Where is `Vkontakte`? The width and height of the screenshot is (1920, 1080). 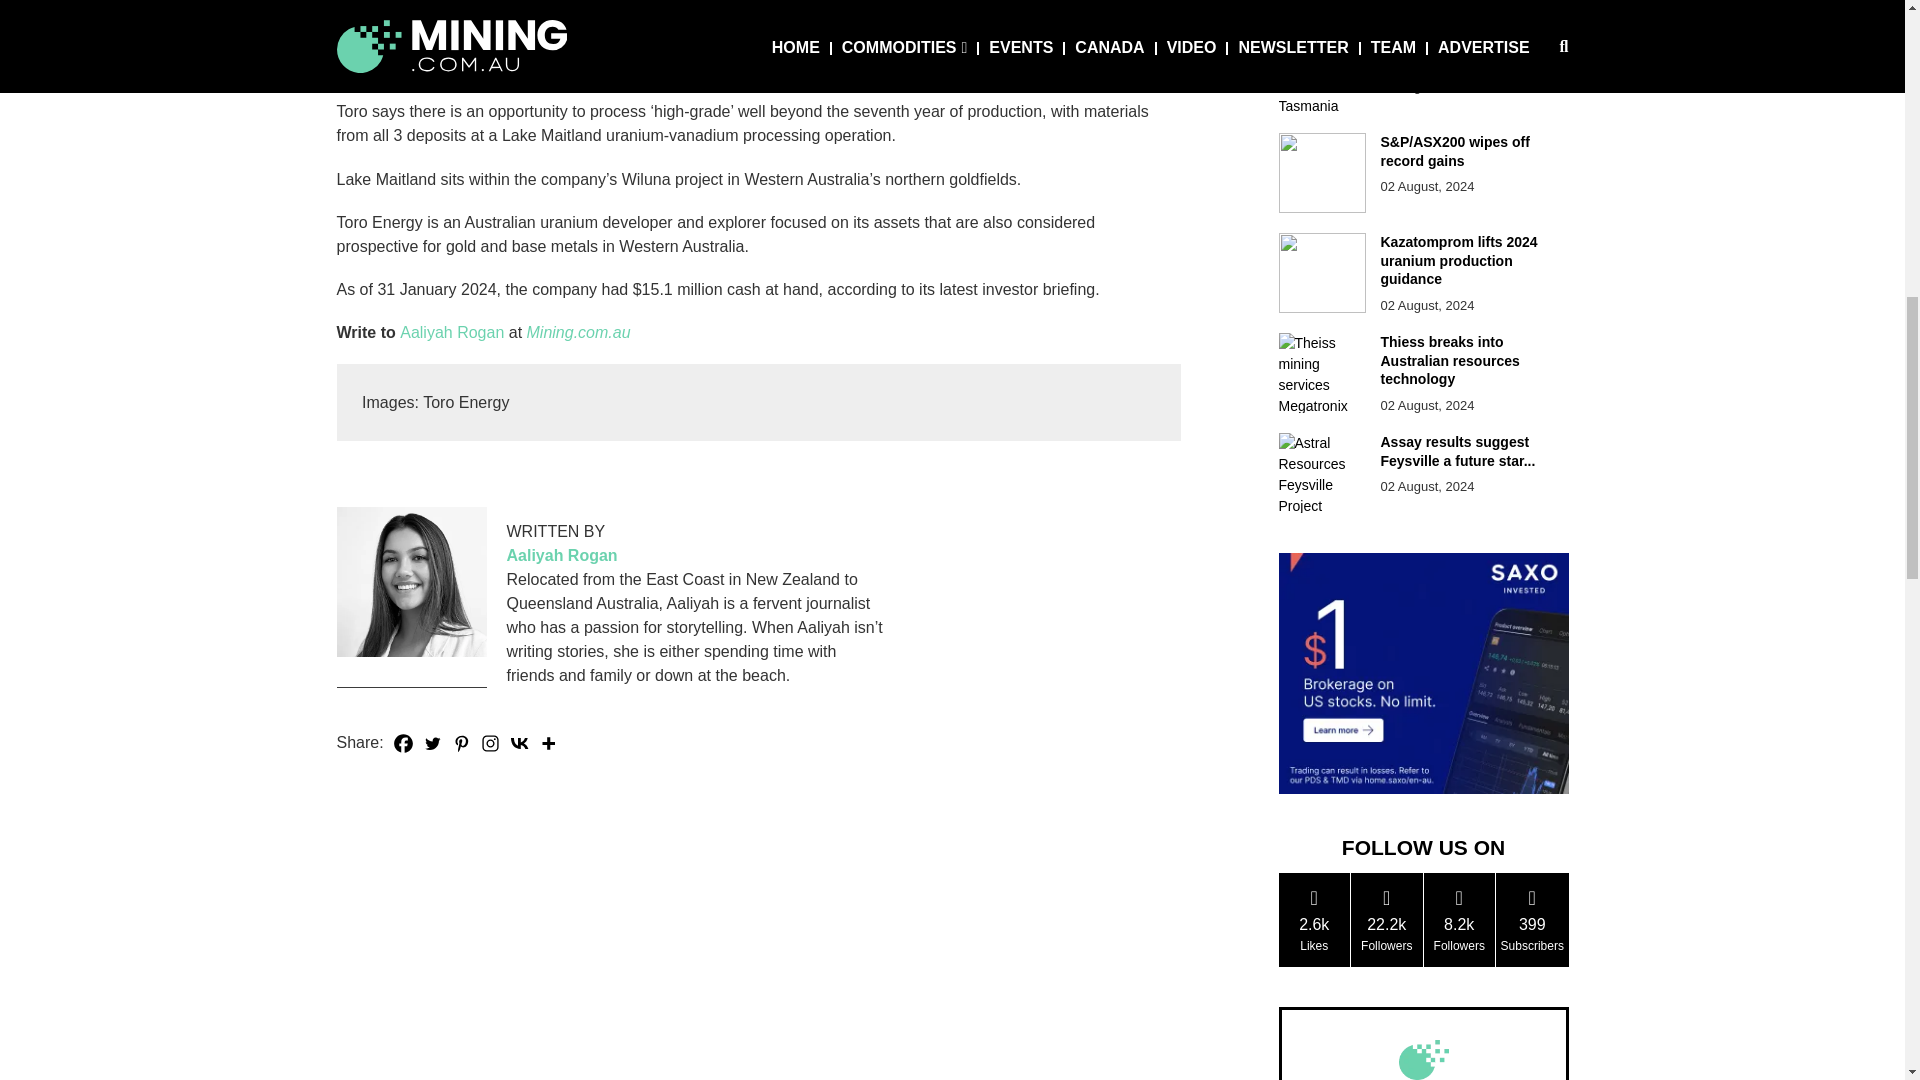
Vkontakte is located at coordinates (518, 744).